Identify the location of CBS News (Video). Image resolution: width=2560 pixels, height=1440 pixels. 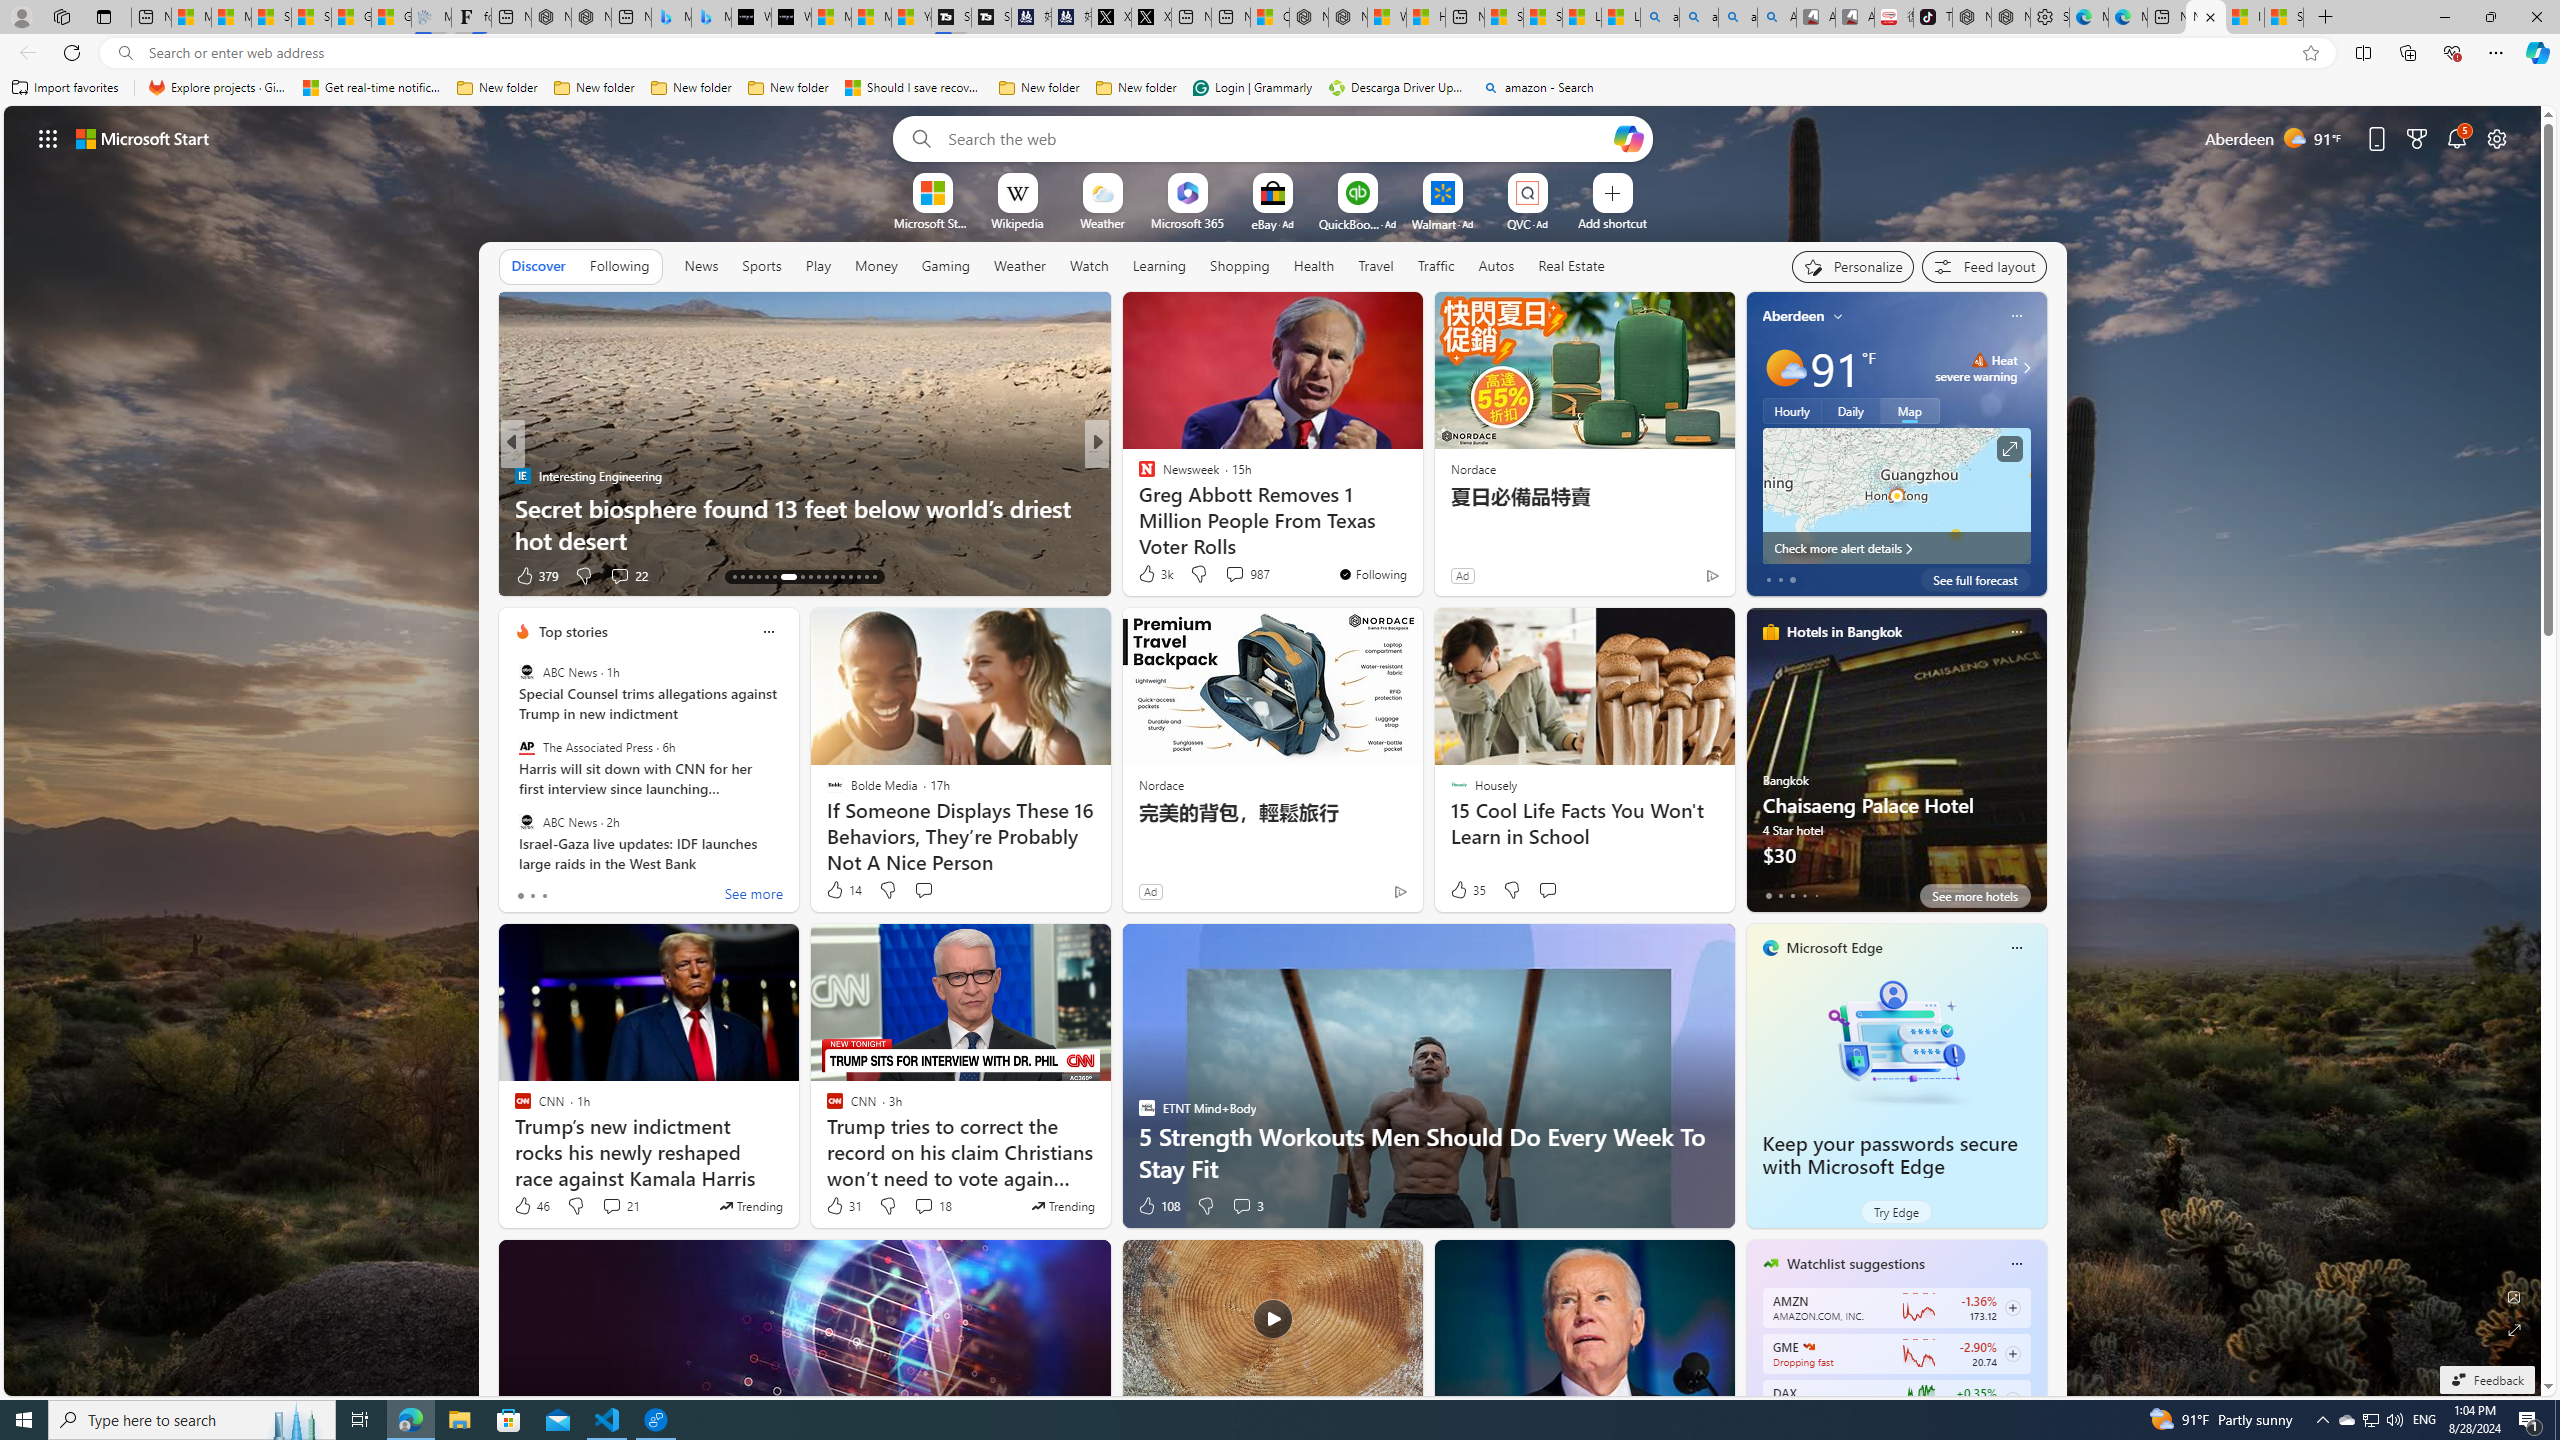
(1137, 476).